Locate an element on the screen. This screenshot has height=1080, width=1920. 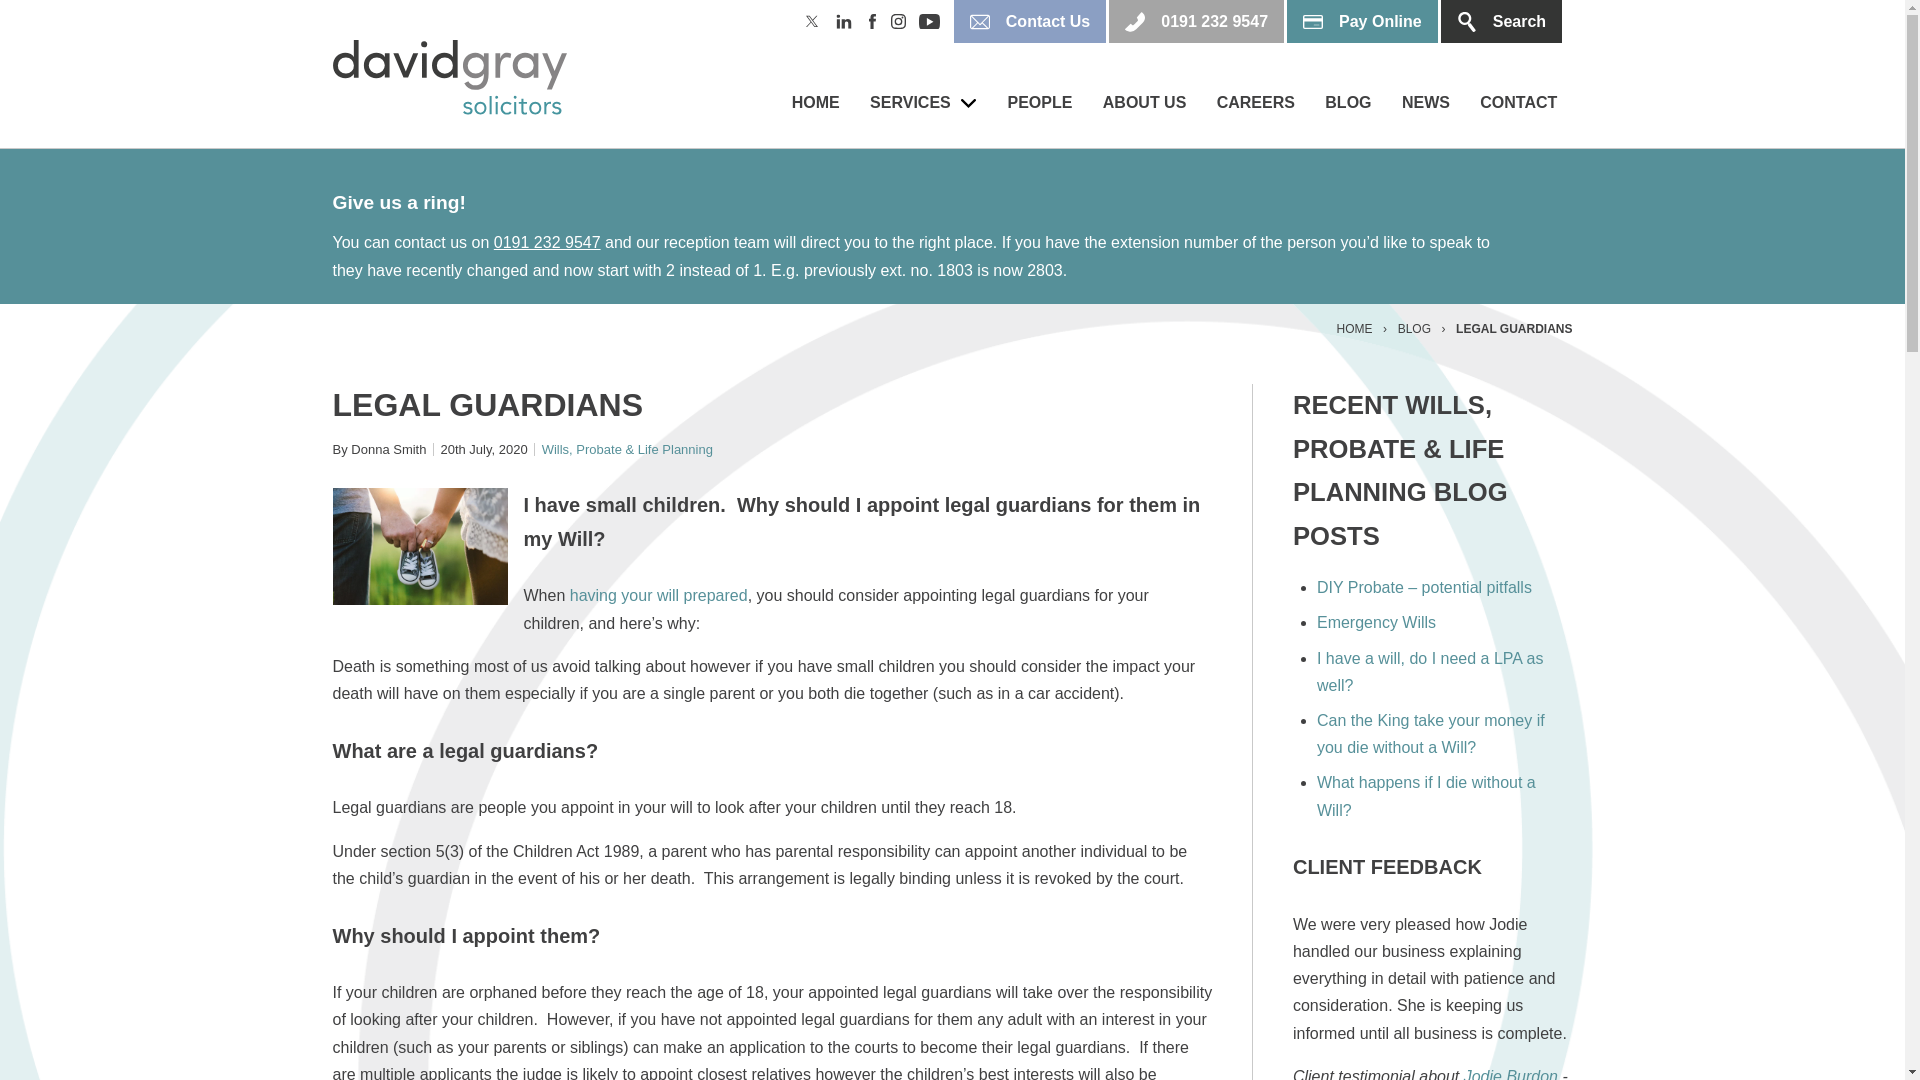
Like David Gray LLP on Facebook is located at coordinates (878, 22).